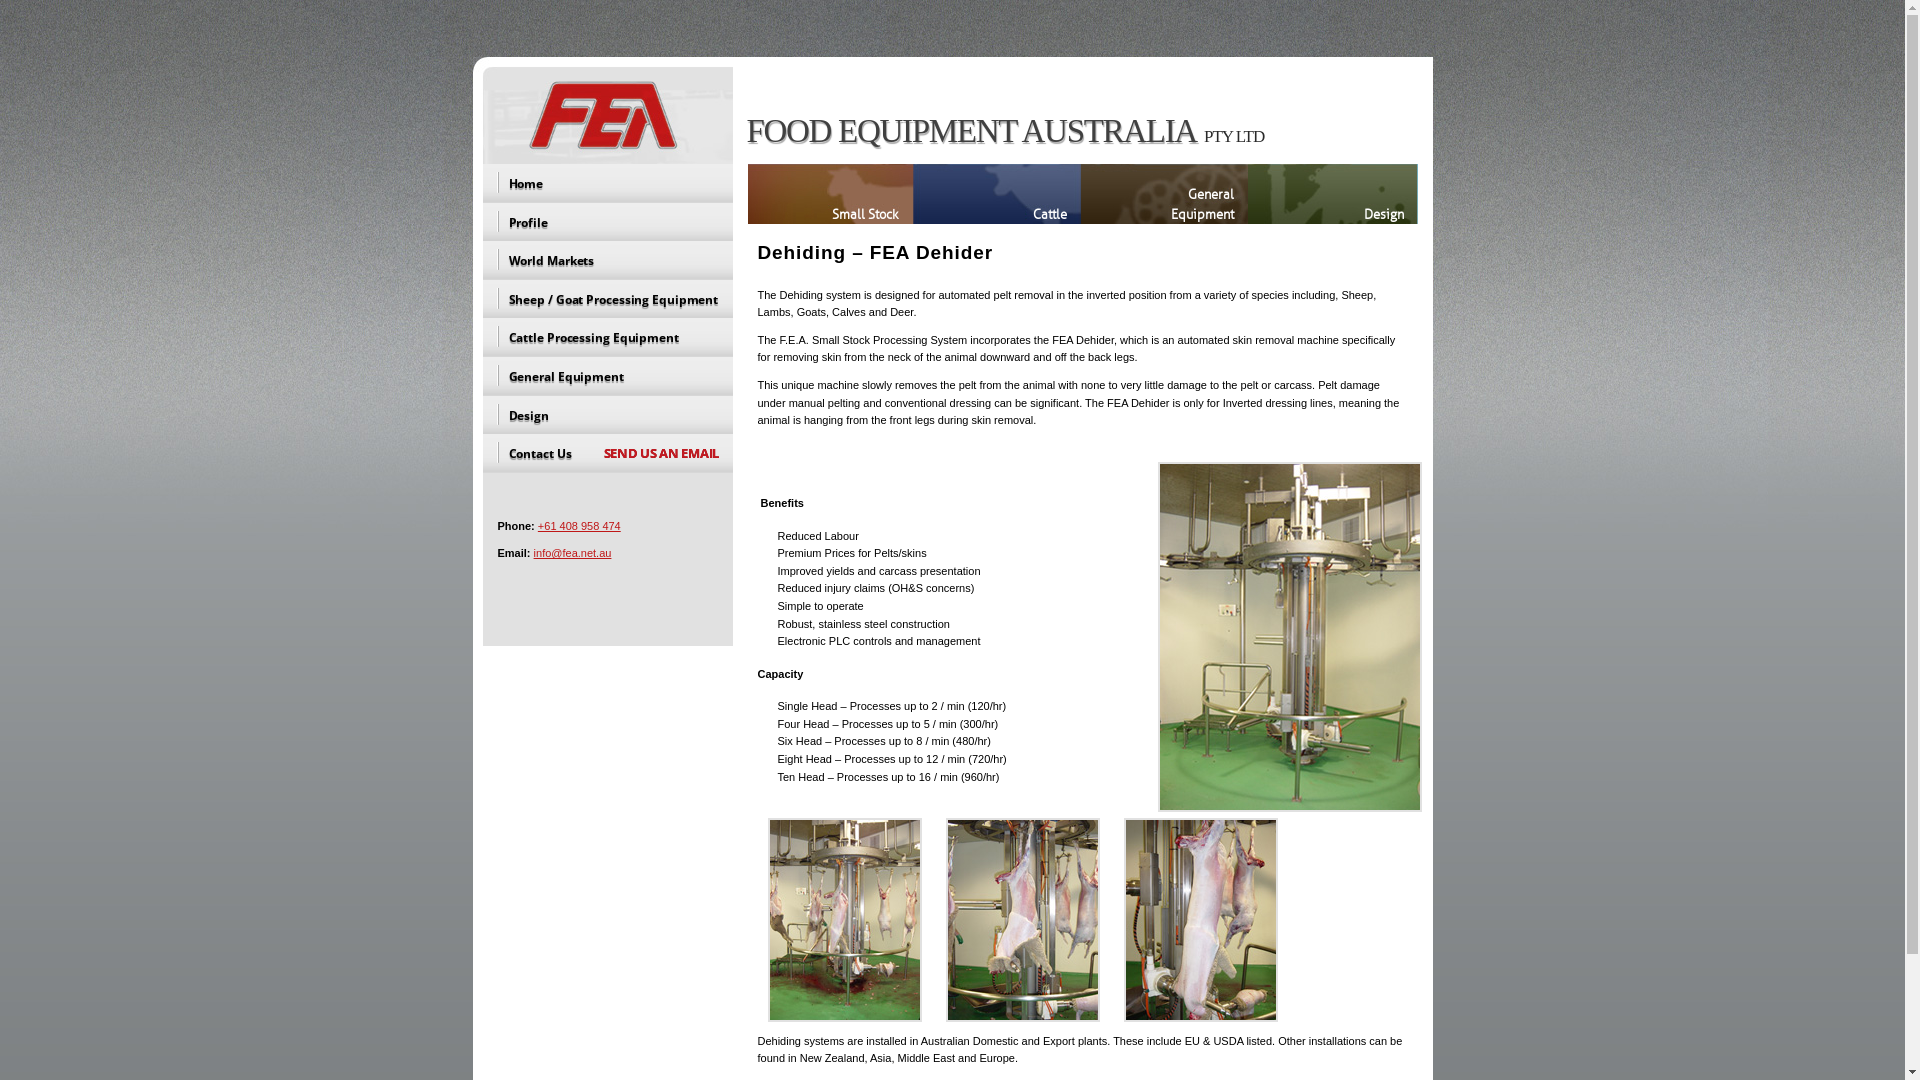  I want to click on Small Stock, so click(830, 194).